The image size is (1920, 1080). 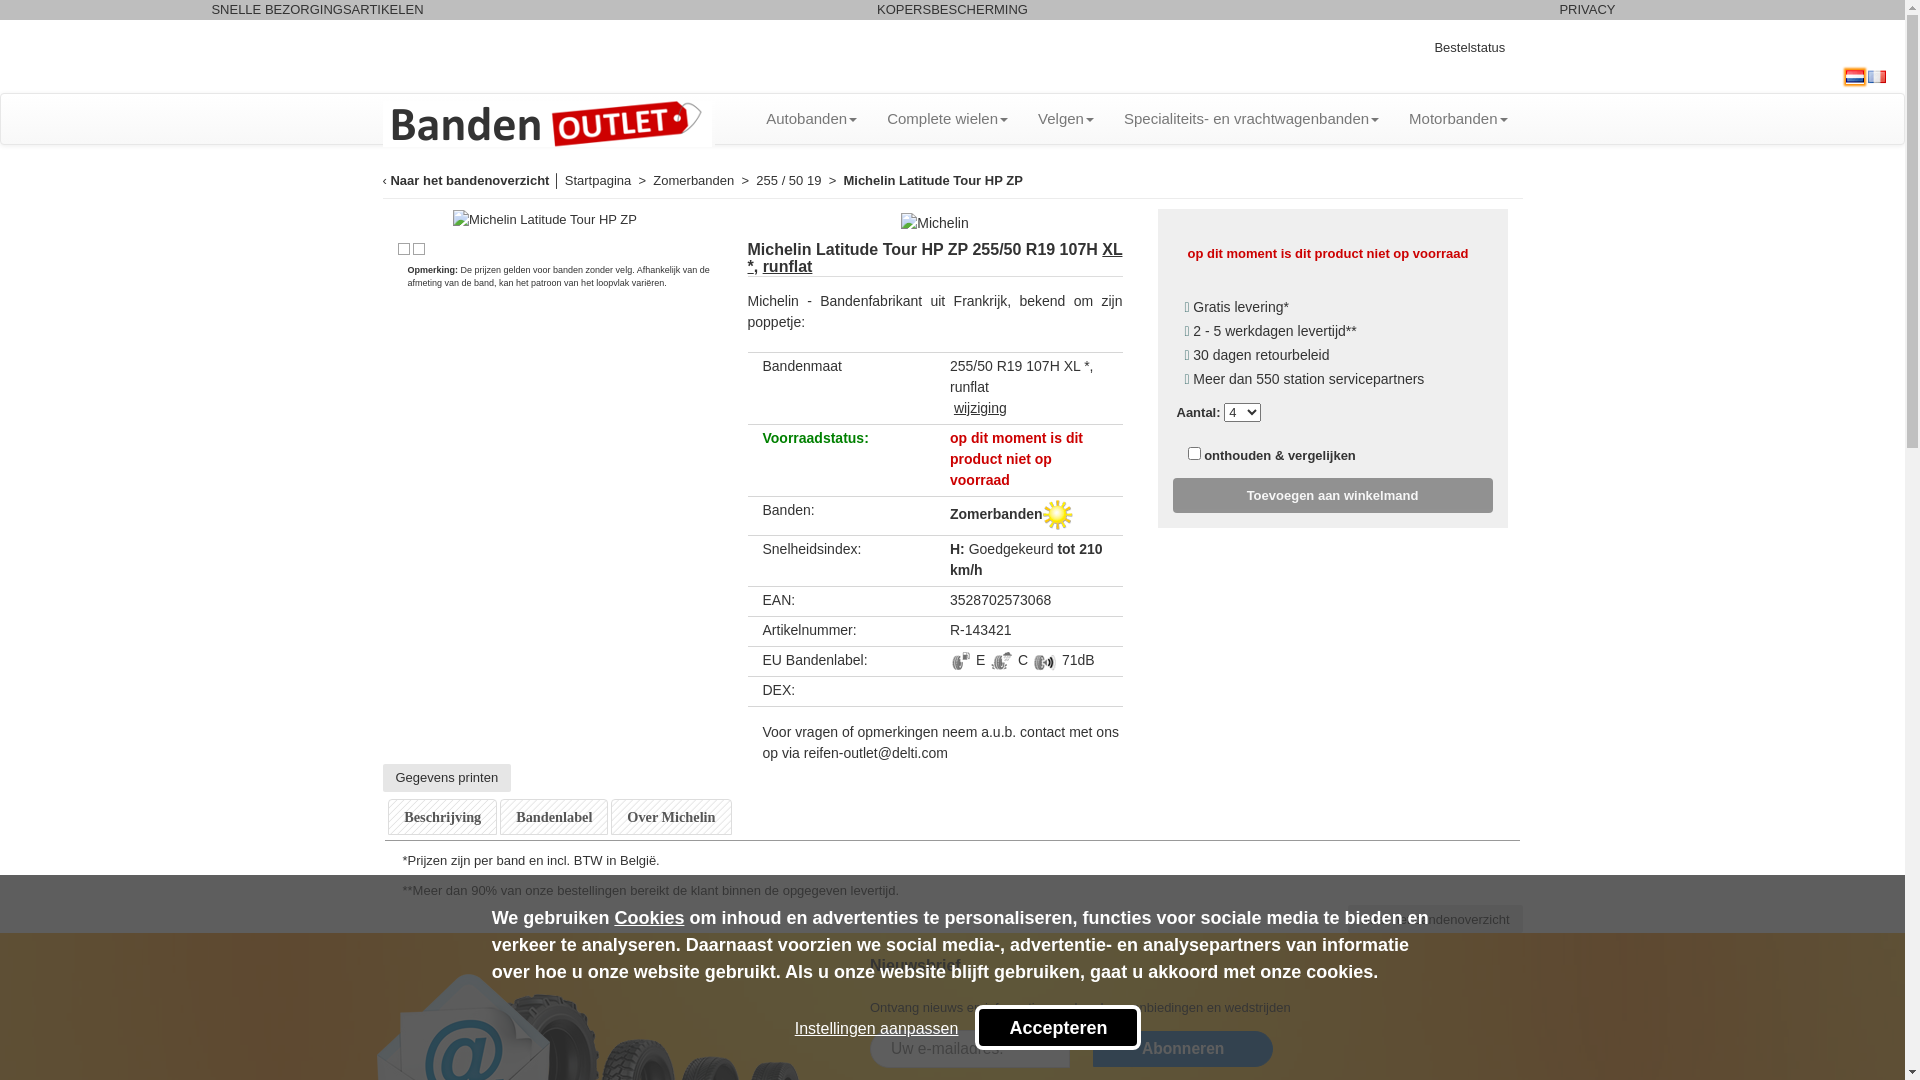 I want to click on Startpagina, so click(x=598, y=179).